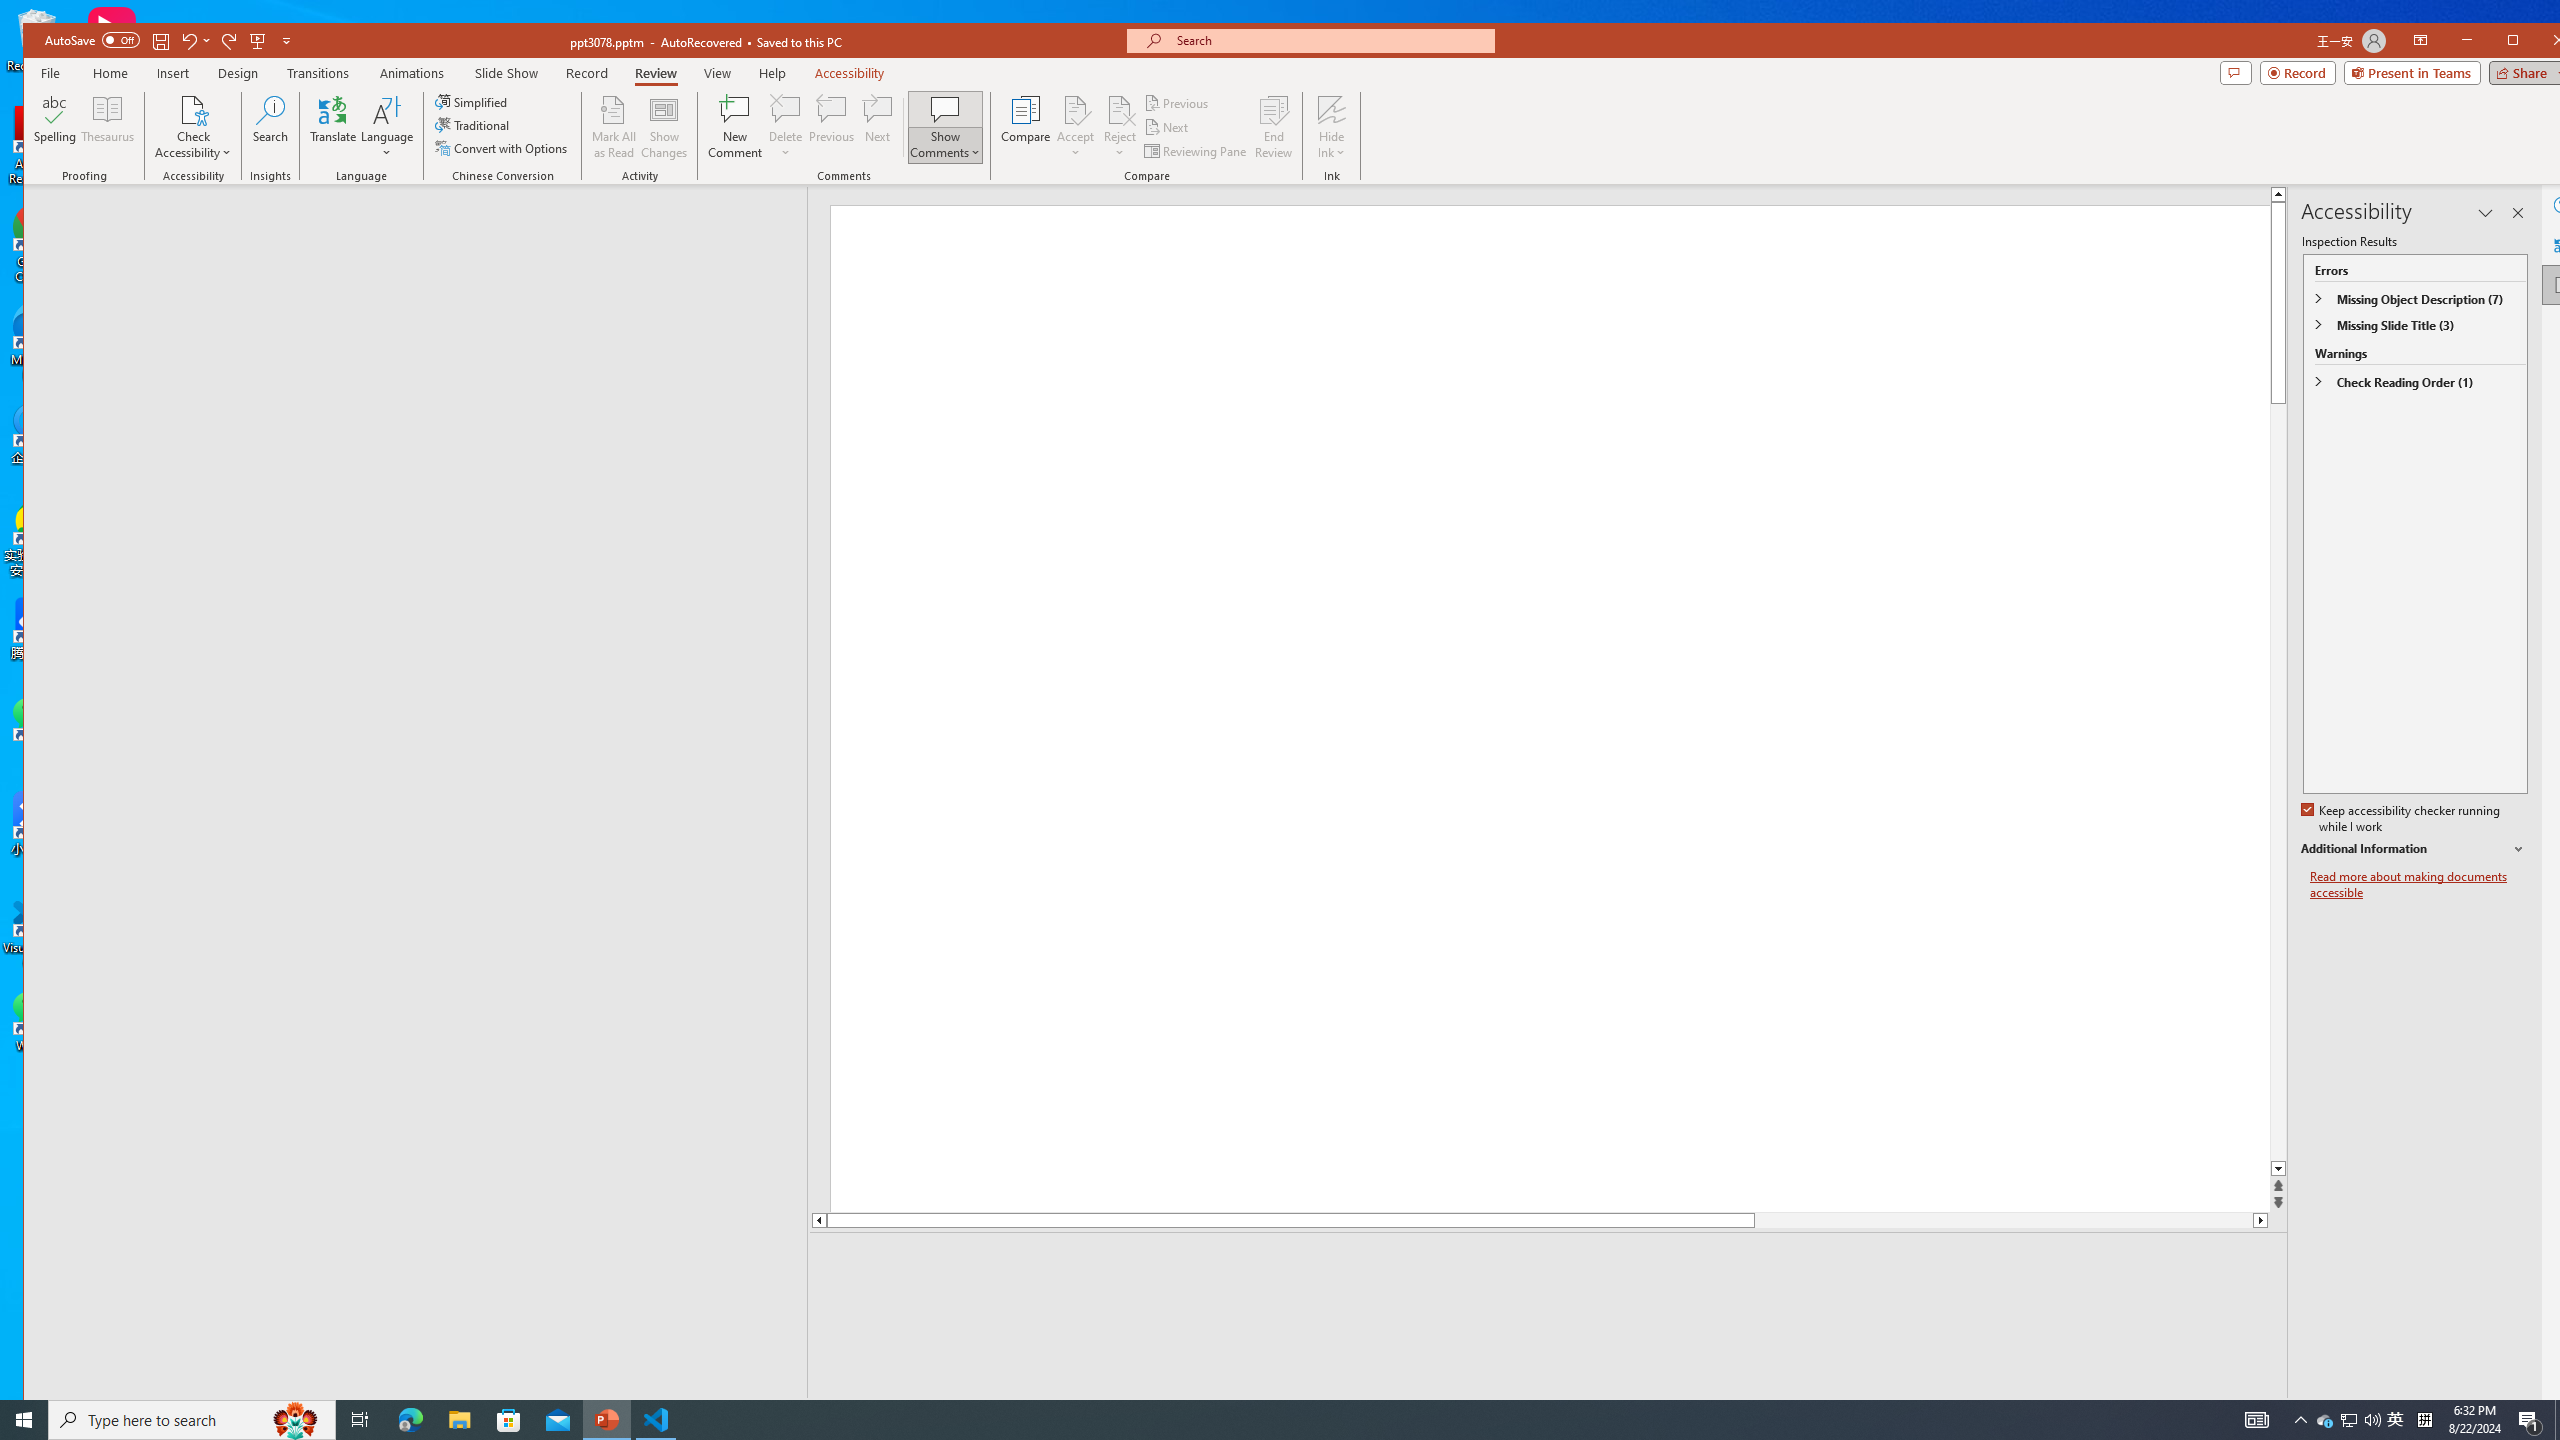 This screenshot has height=1440, width=2560. What do you see at coordinates (786, 109) in the screenshot?
I see `Delete` at bounding box center [786, 109].